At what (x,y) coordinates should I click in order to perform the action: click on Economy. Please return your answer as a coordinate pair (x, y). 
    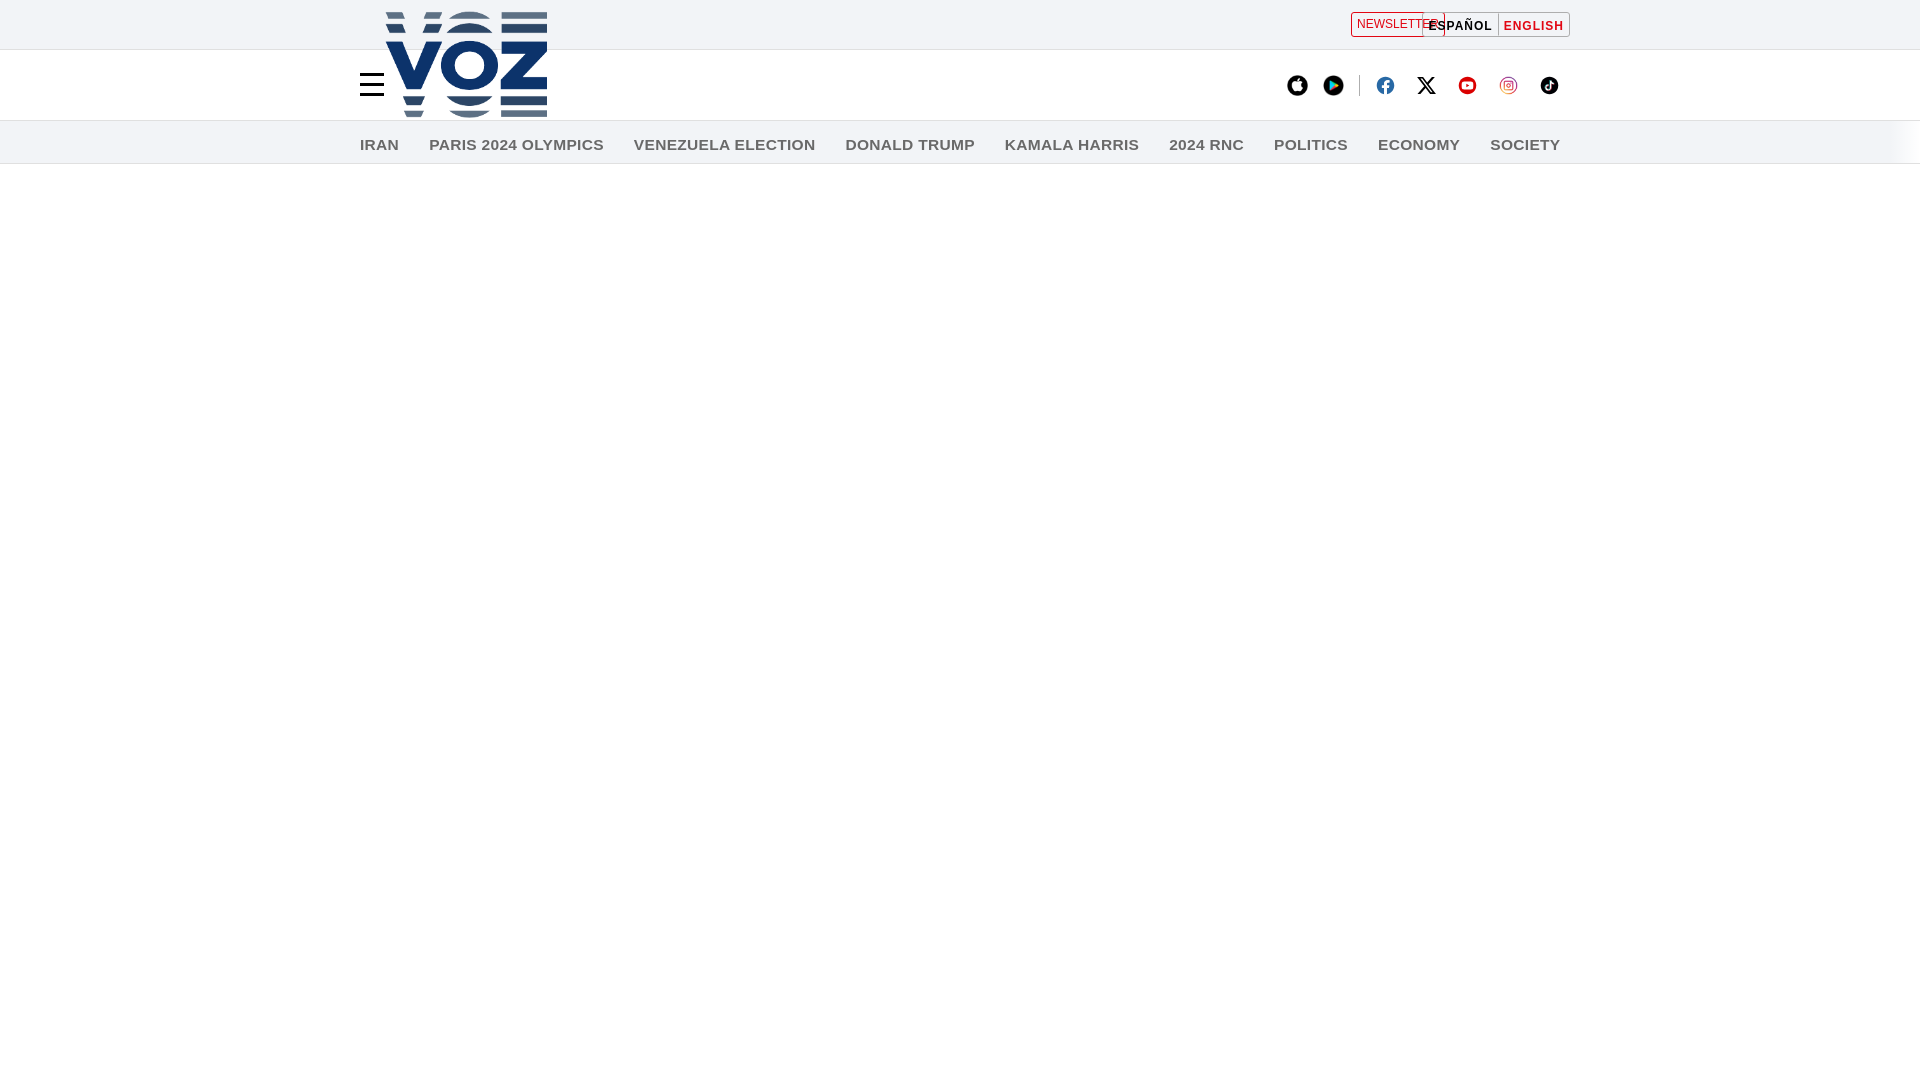
    Looking at the image, I should click on (1418, 145).